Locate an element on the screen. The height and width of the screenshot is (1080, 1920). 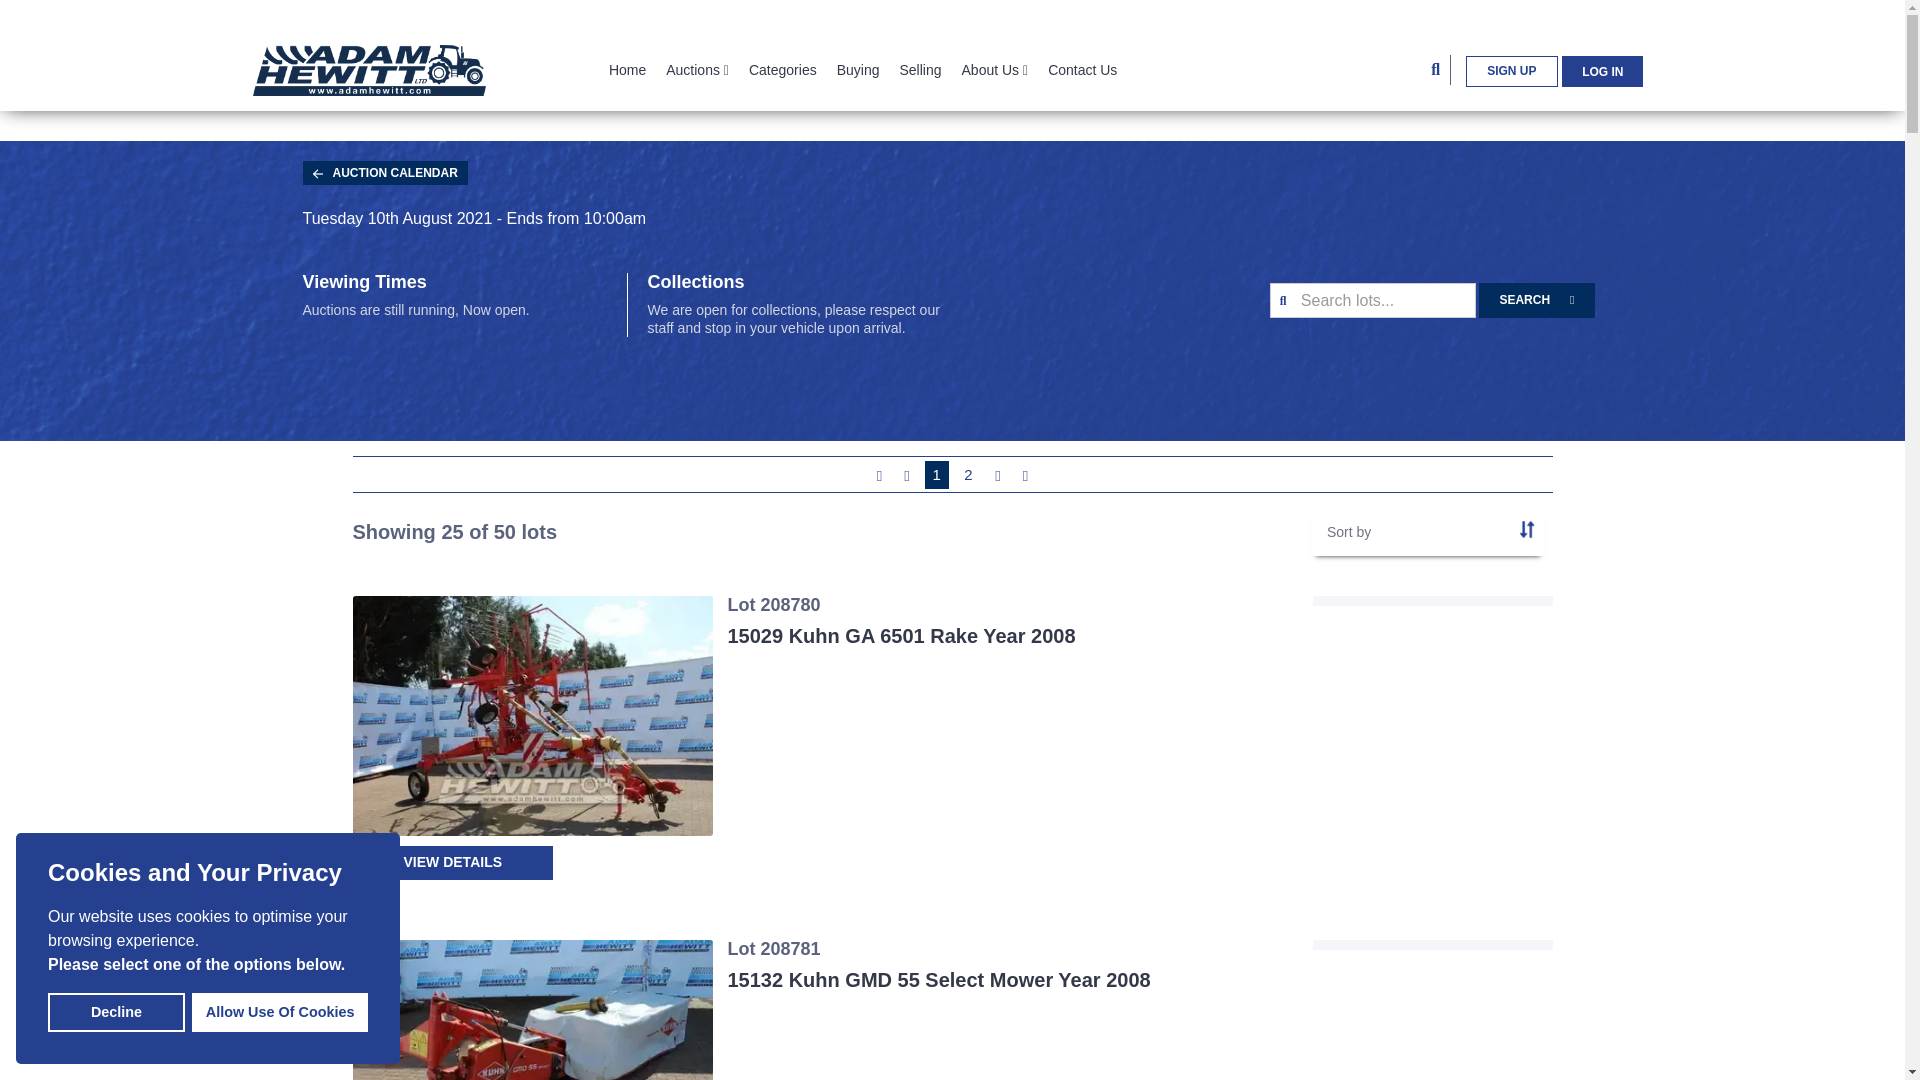
About Us is located at coordinates (995, 70).